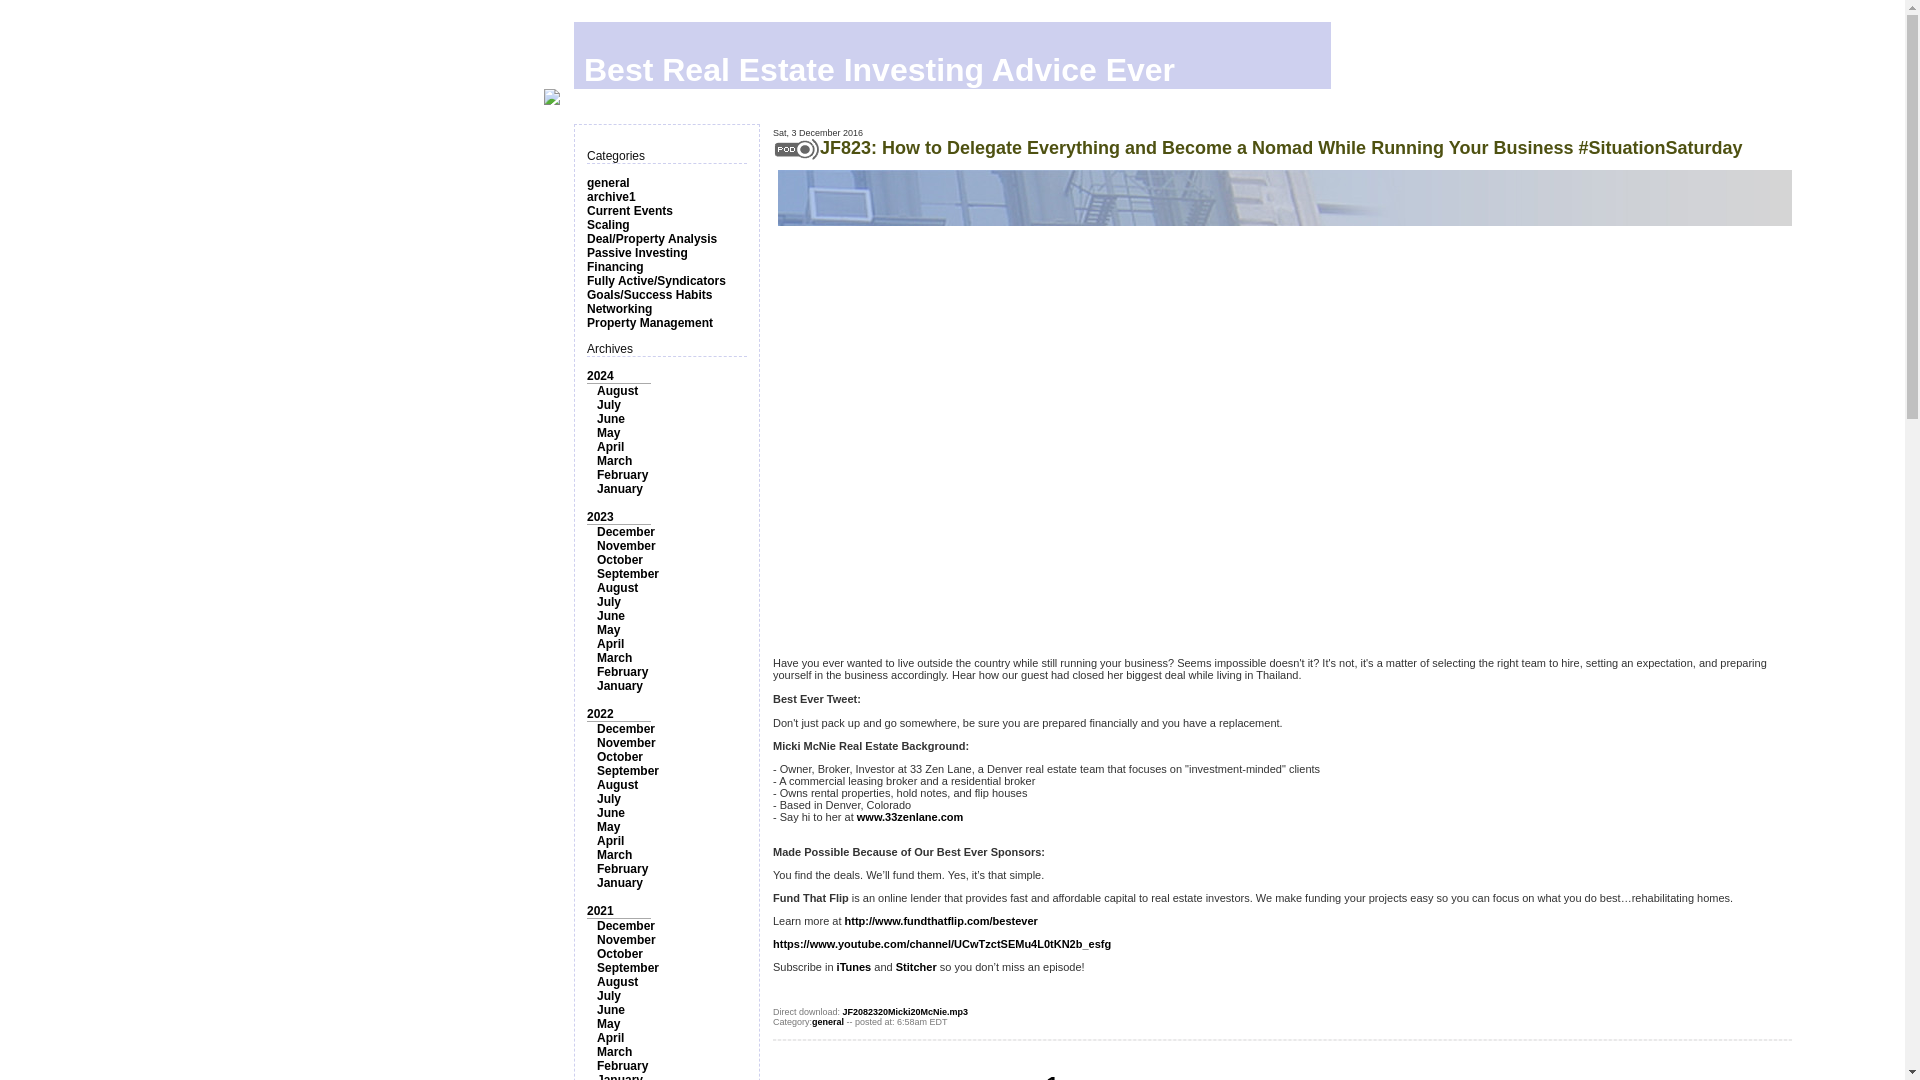 Image resolution: width=1920 pixels, height=1080 pixels. Describe the element at coordinates (600, 376) in the screenshot. I see `2024` at that location.